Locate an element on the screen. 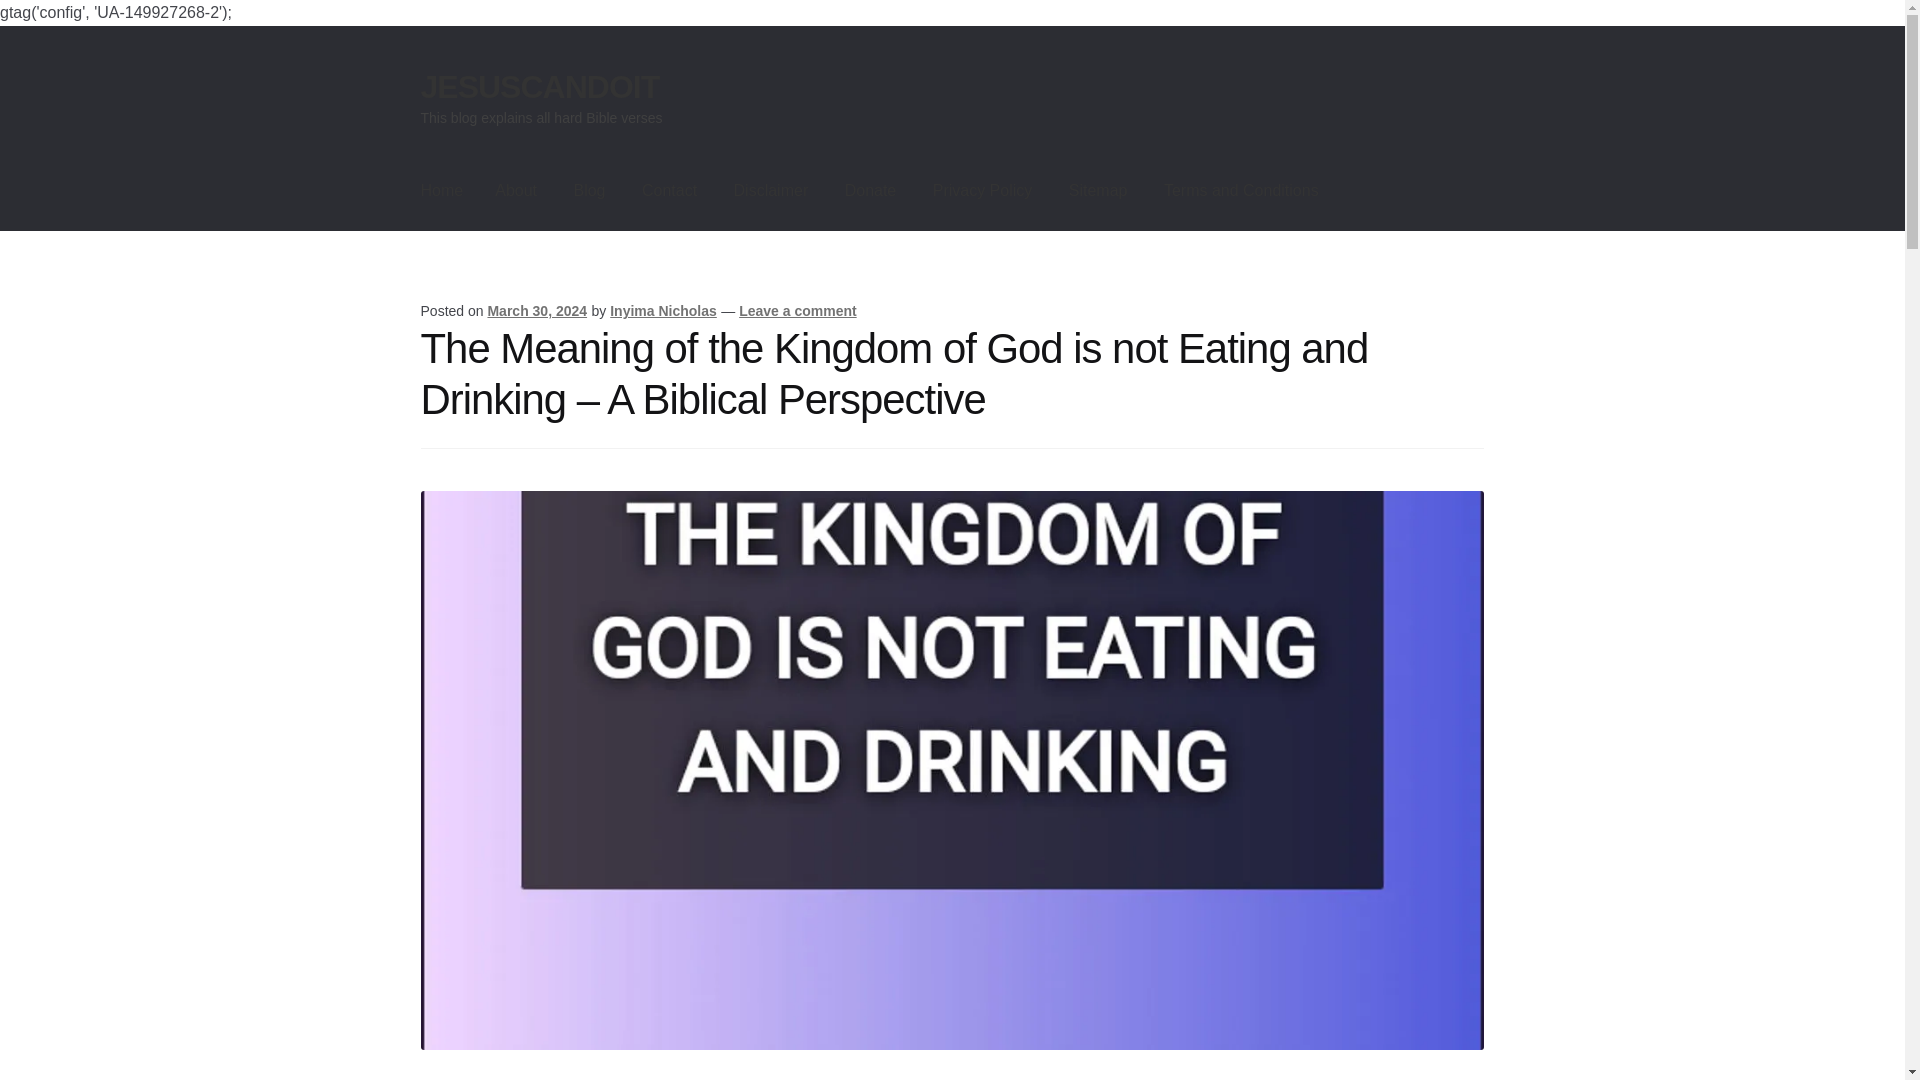 This screenshot has width=1920, height=1080. JESUSCANDOIT is located at coordinates (540, 86).